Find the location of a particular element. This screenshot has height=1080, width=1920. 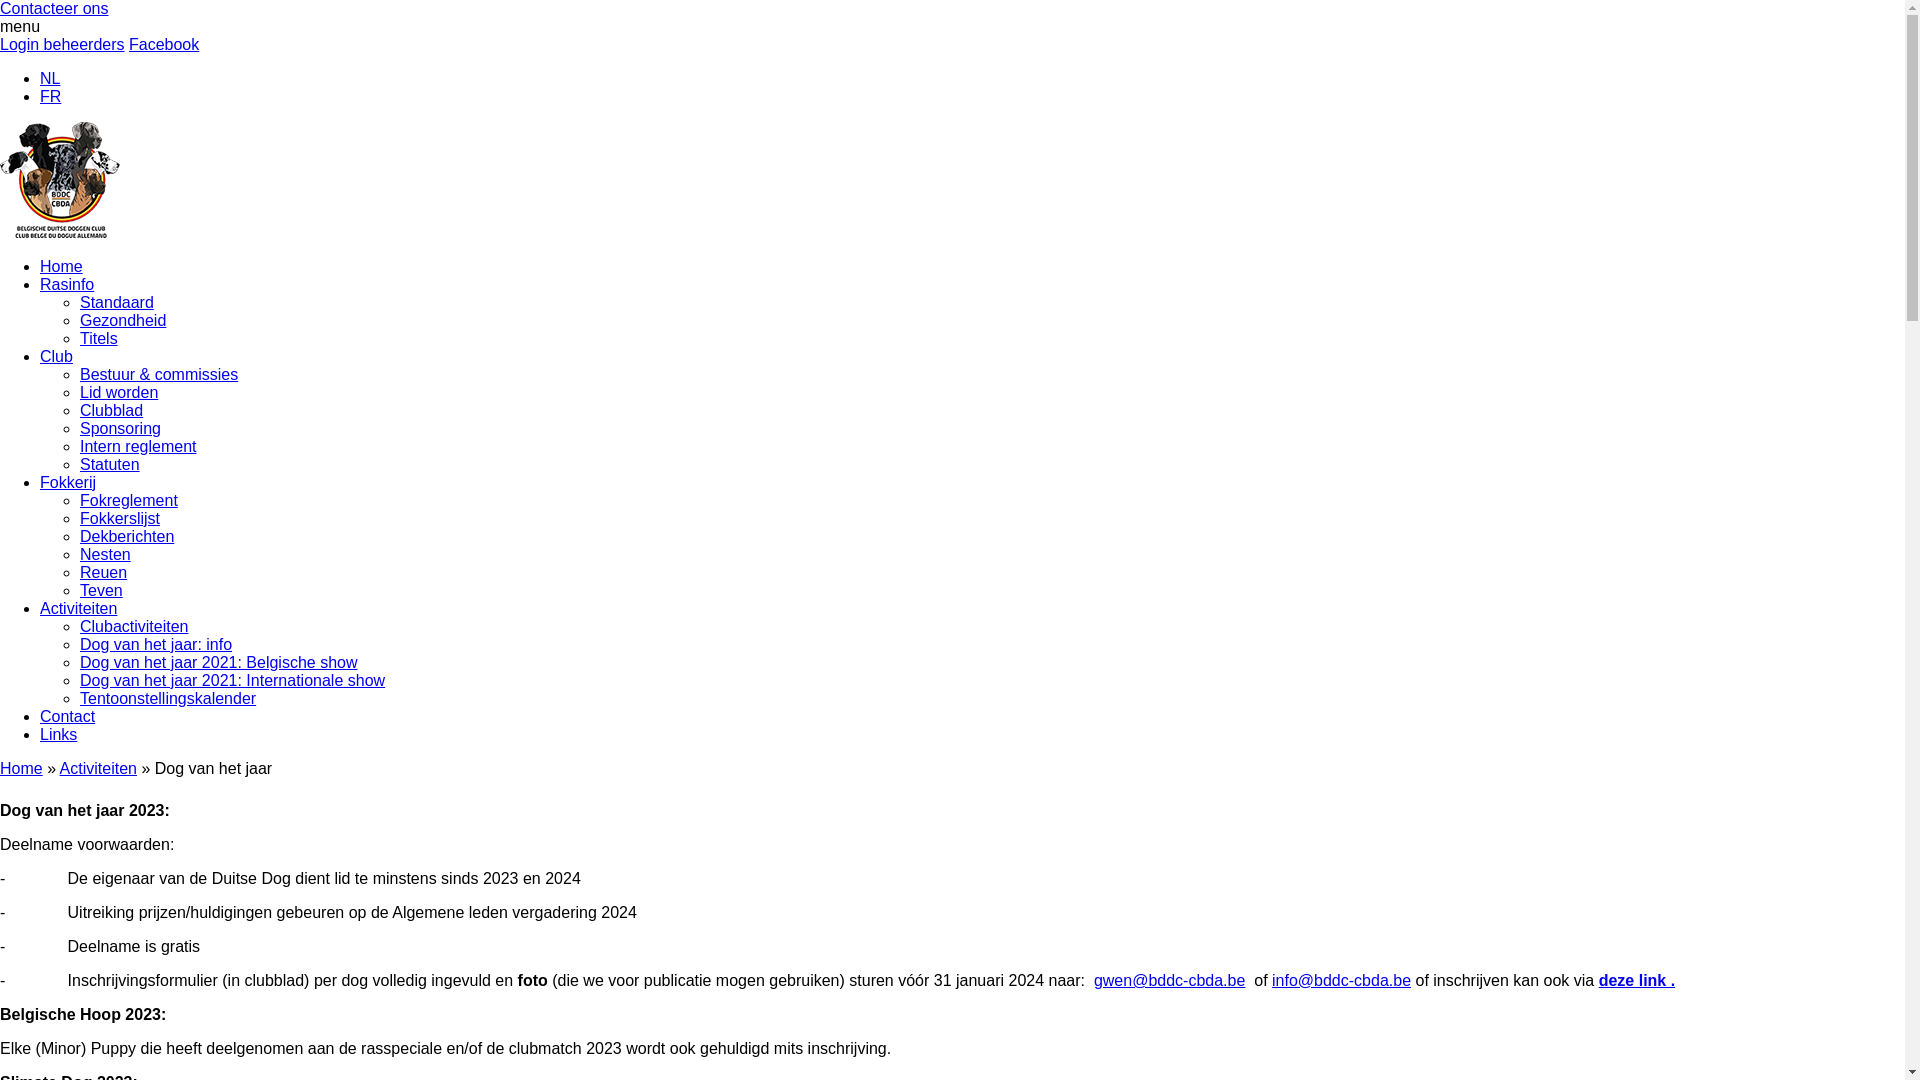

Clubactiviteiten is located at coordinates (134, 626).